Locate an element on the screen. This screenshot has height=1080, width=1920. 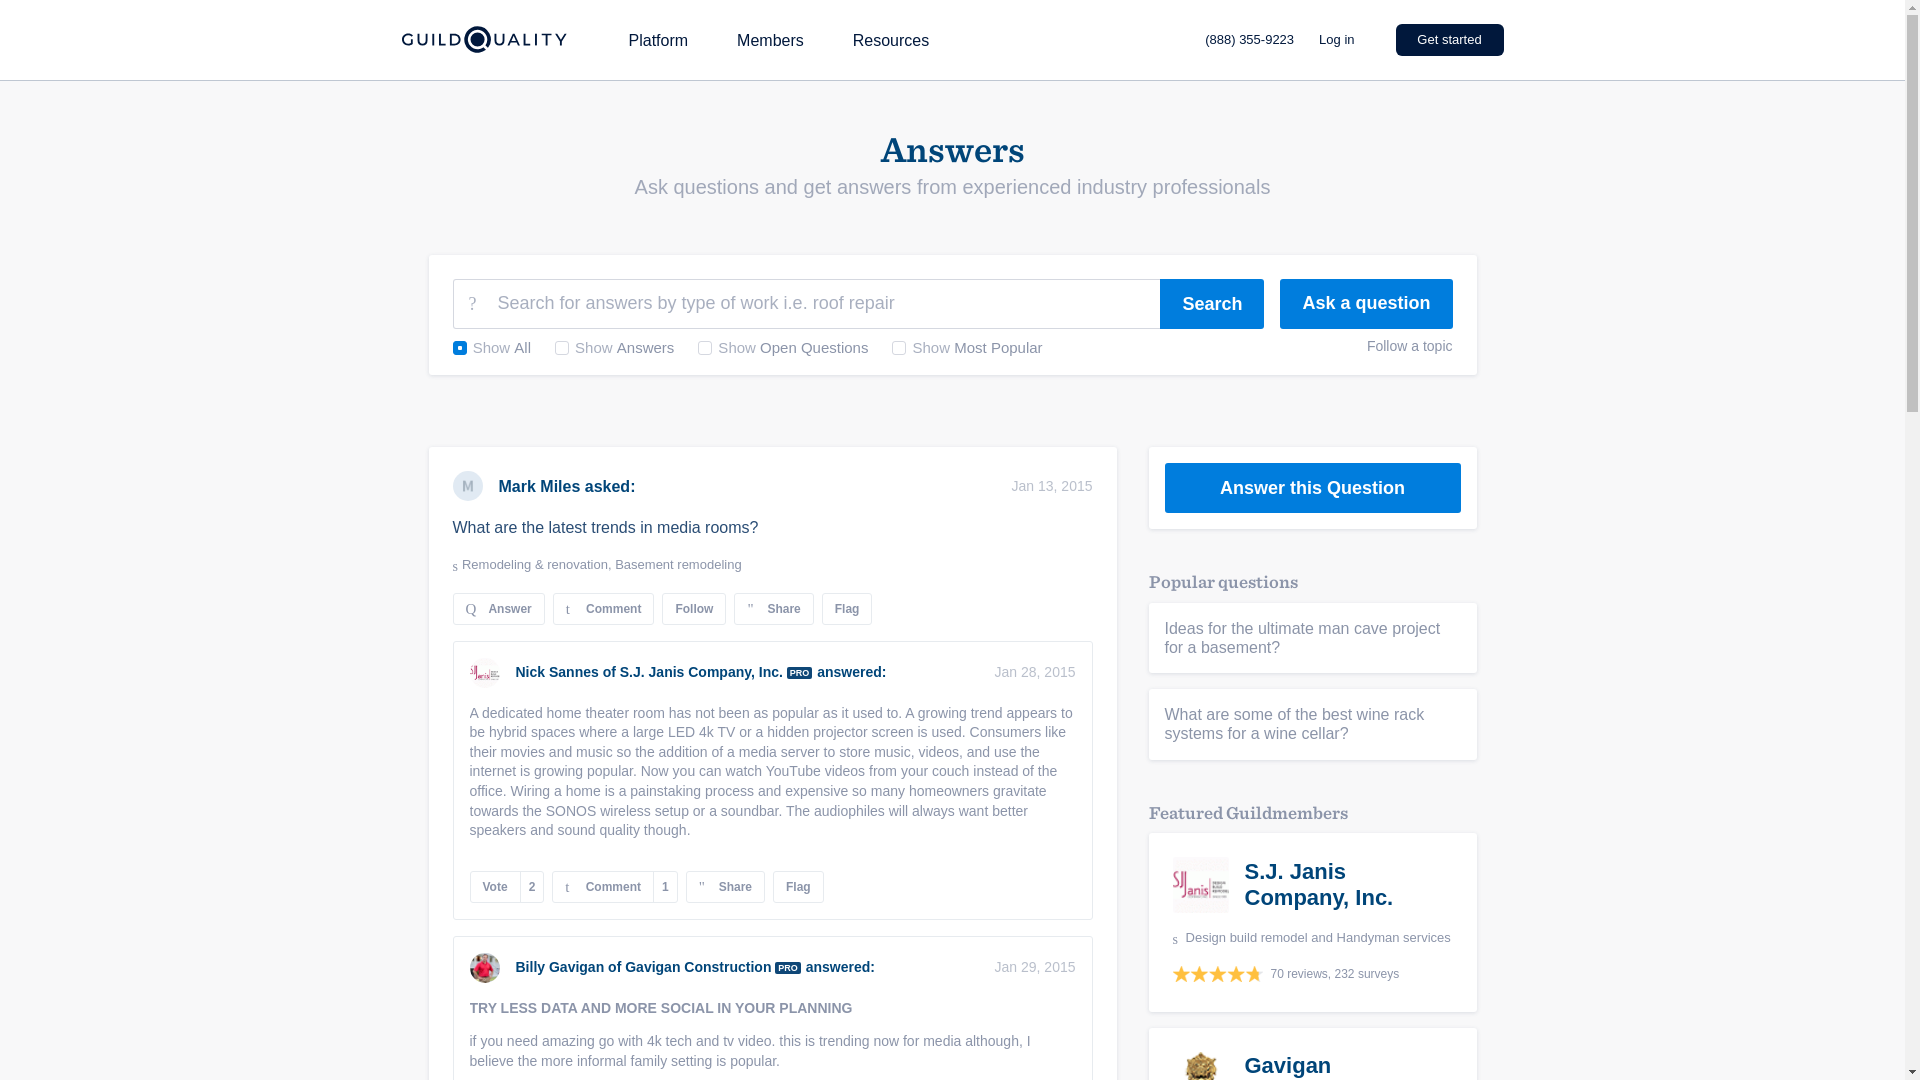
Members is located at coordinates (508, 886).